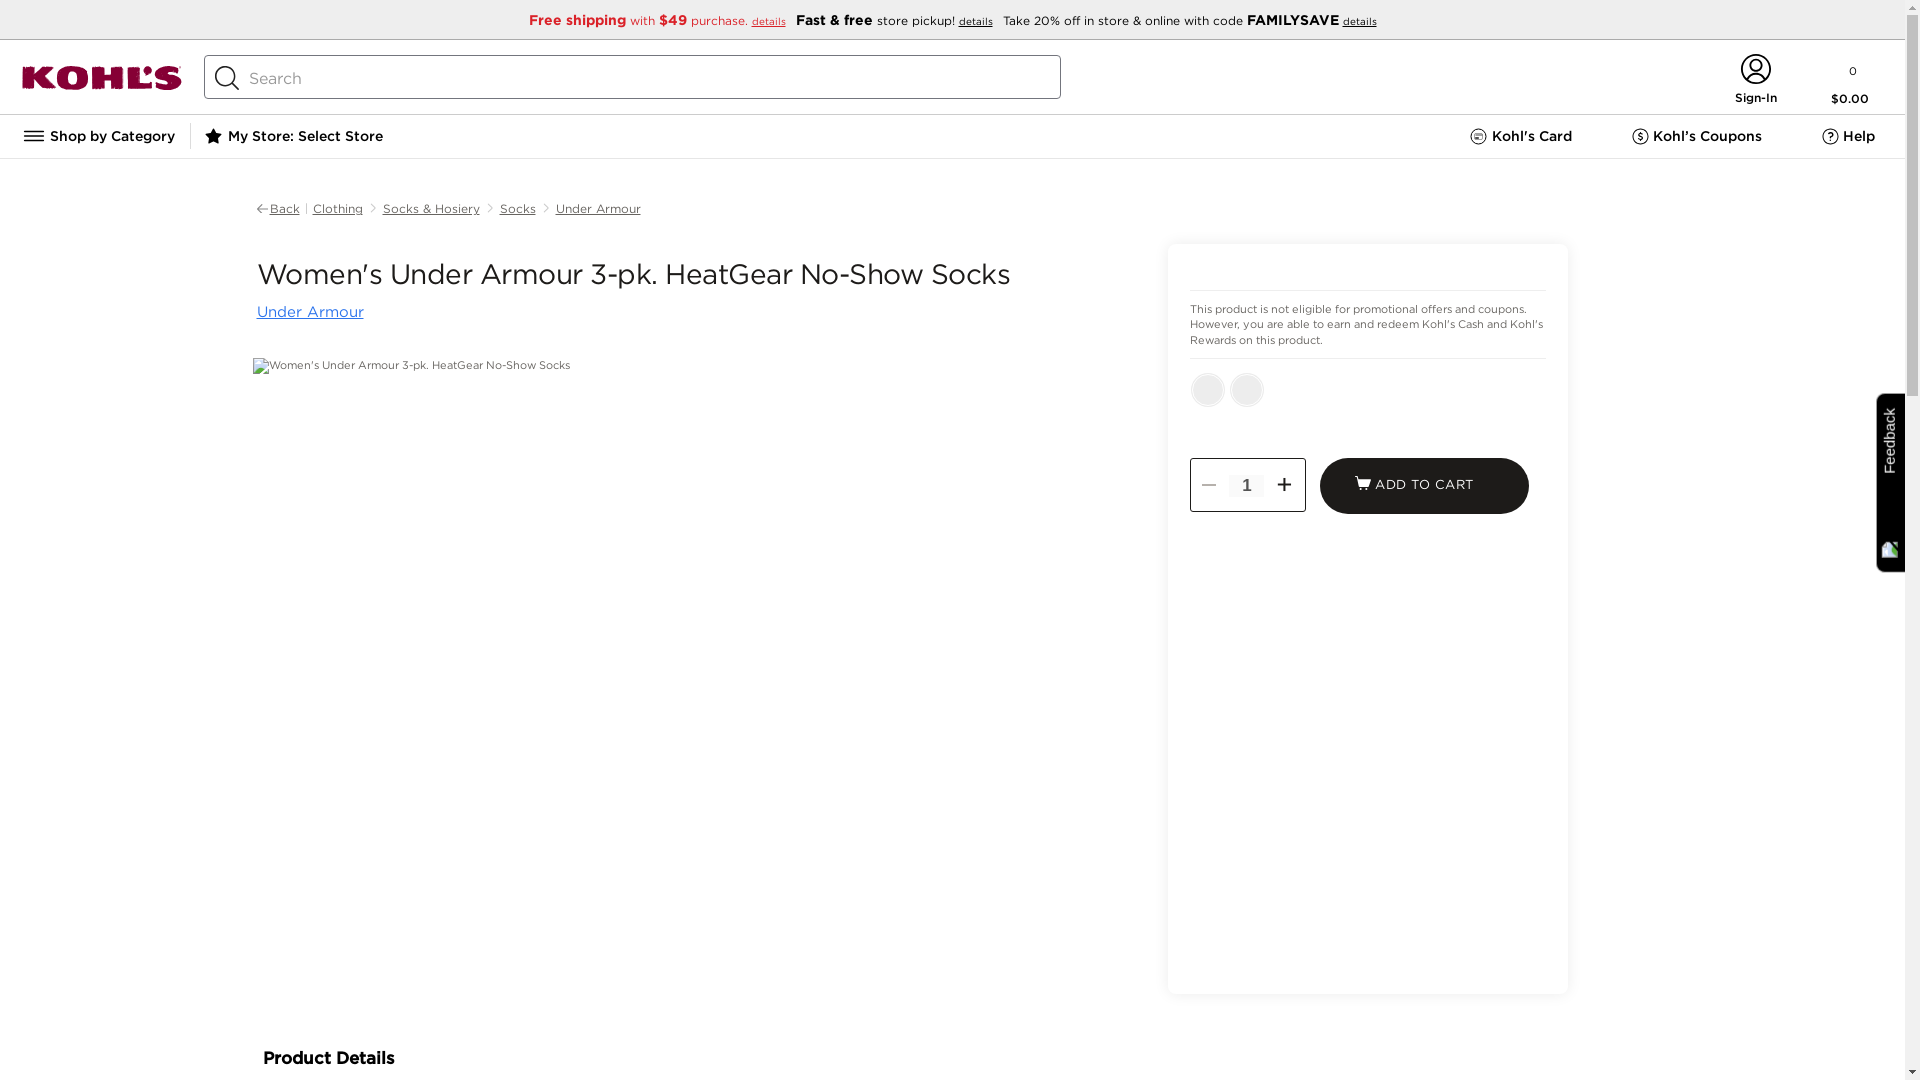 This screenshot has height=1080, width=1920. What do you see at coordinates (1424, 486) in the screenshot?
I see `Add To Cart` at bounding box center [1424, 486].